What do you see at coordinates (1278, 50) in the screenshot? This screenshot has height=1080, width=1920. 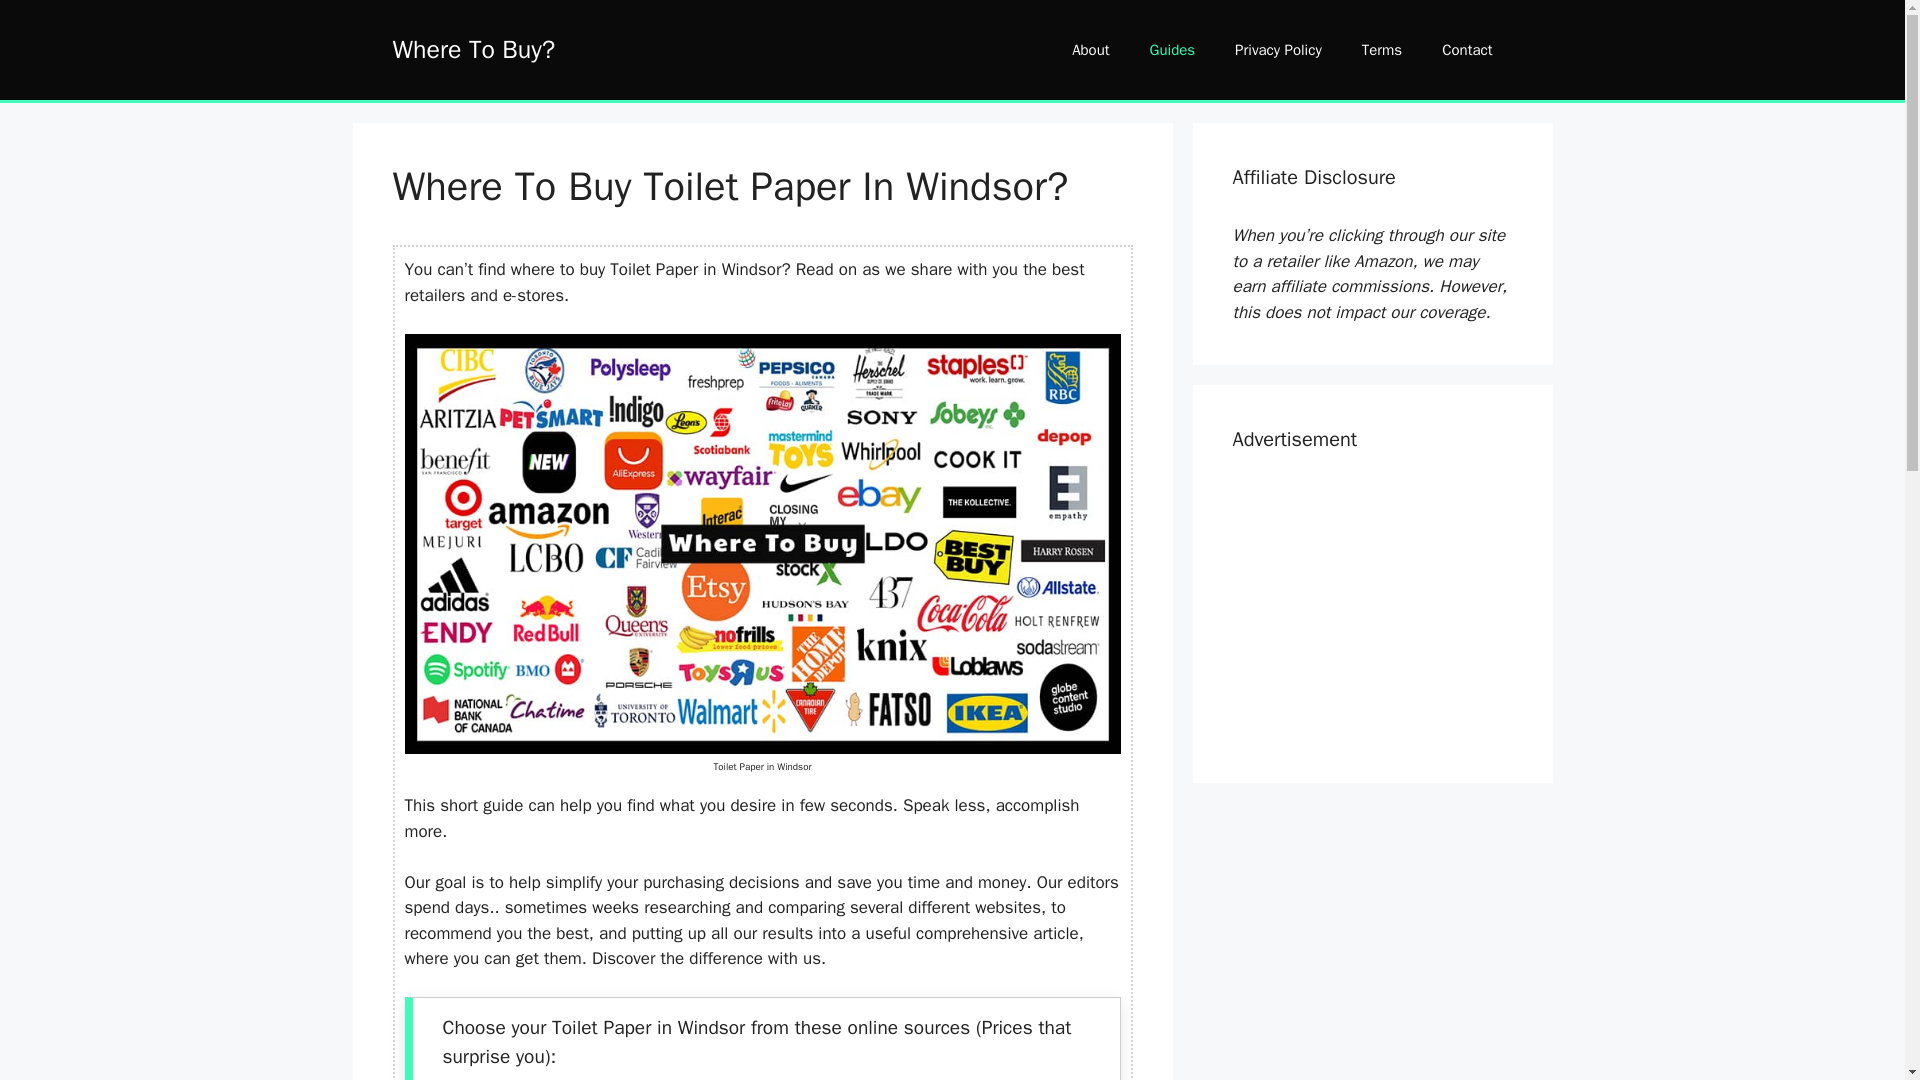 I see `Privacy Policy` at bounding box center [1278, 50].